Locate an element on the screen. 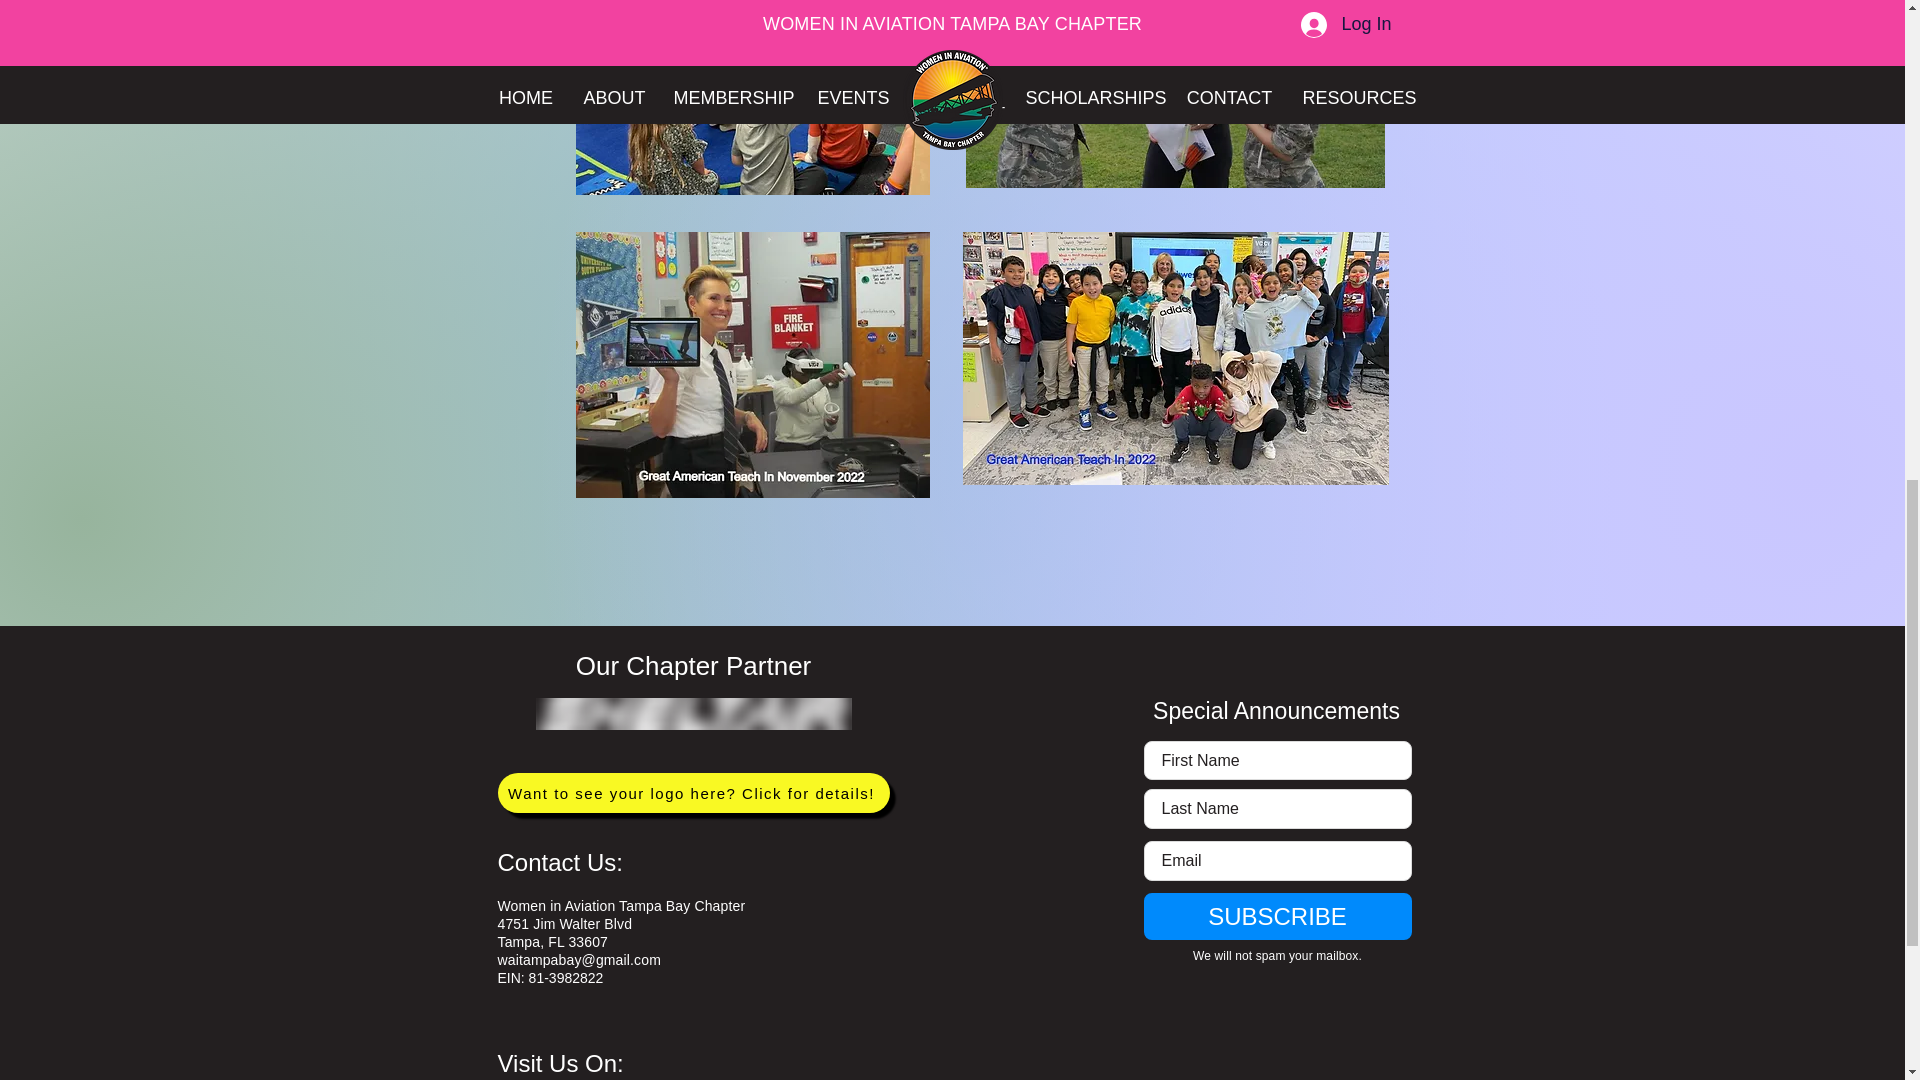 The height and width of the screenshot is (1080, 1920). SUBSCRIBE is located at coordinates (1278, 916).